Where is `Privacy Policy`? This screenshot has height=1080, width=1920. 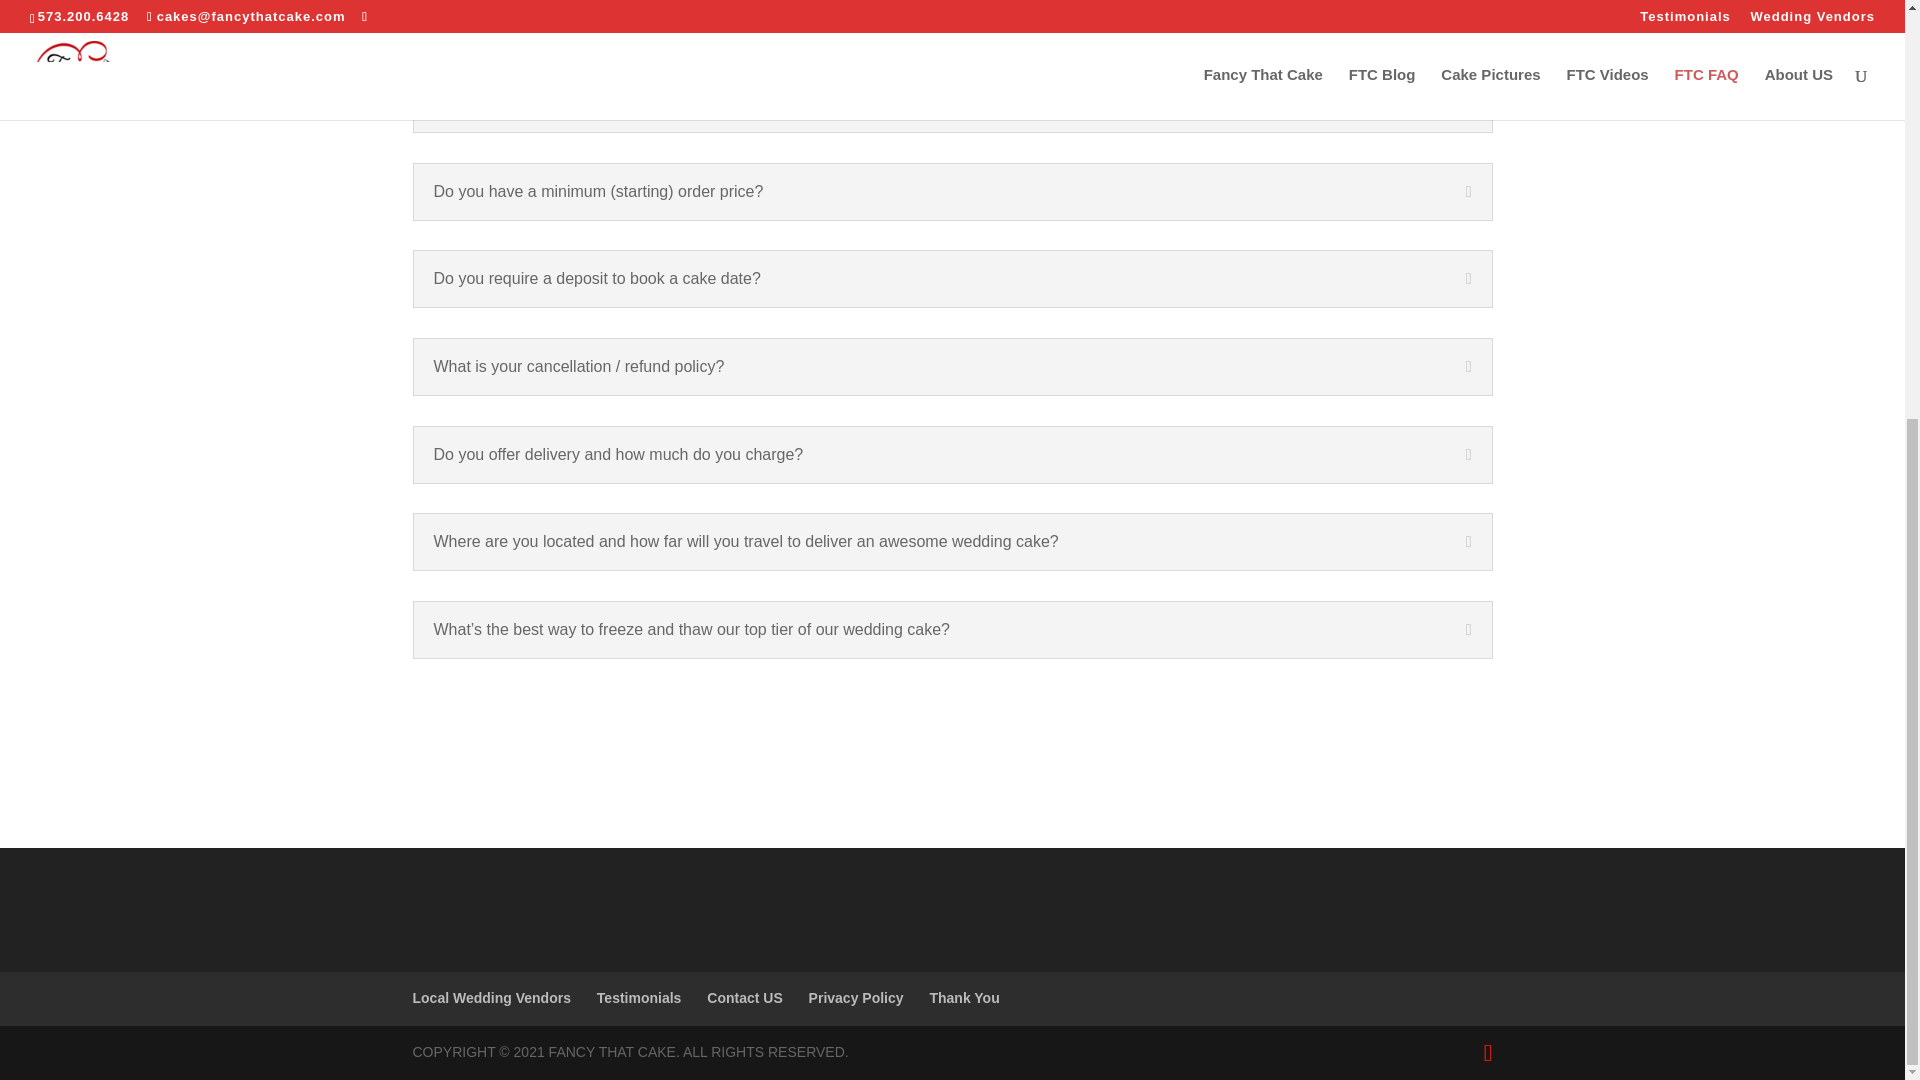 Privacy Policy is located at coordinates (856, 998).